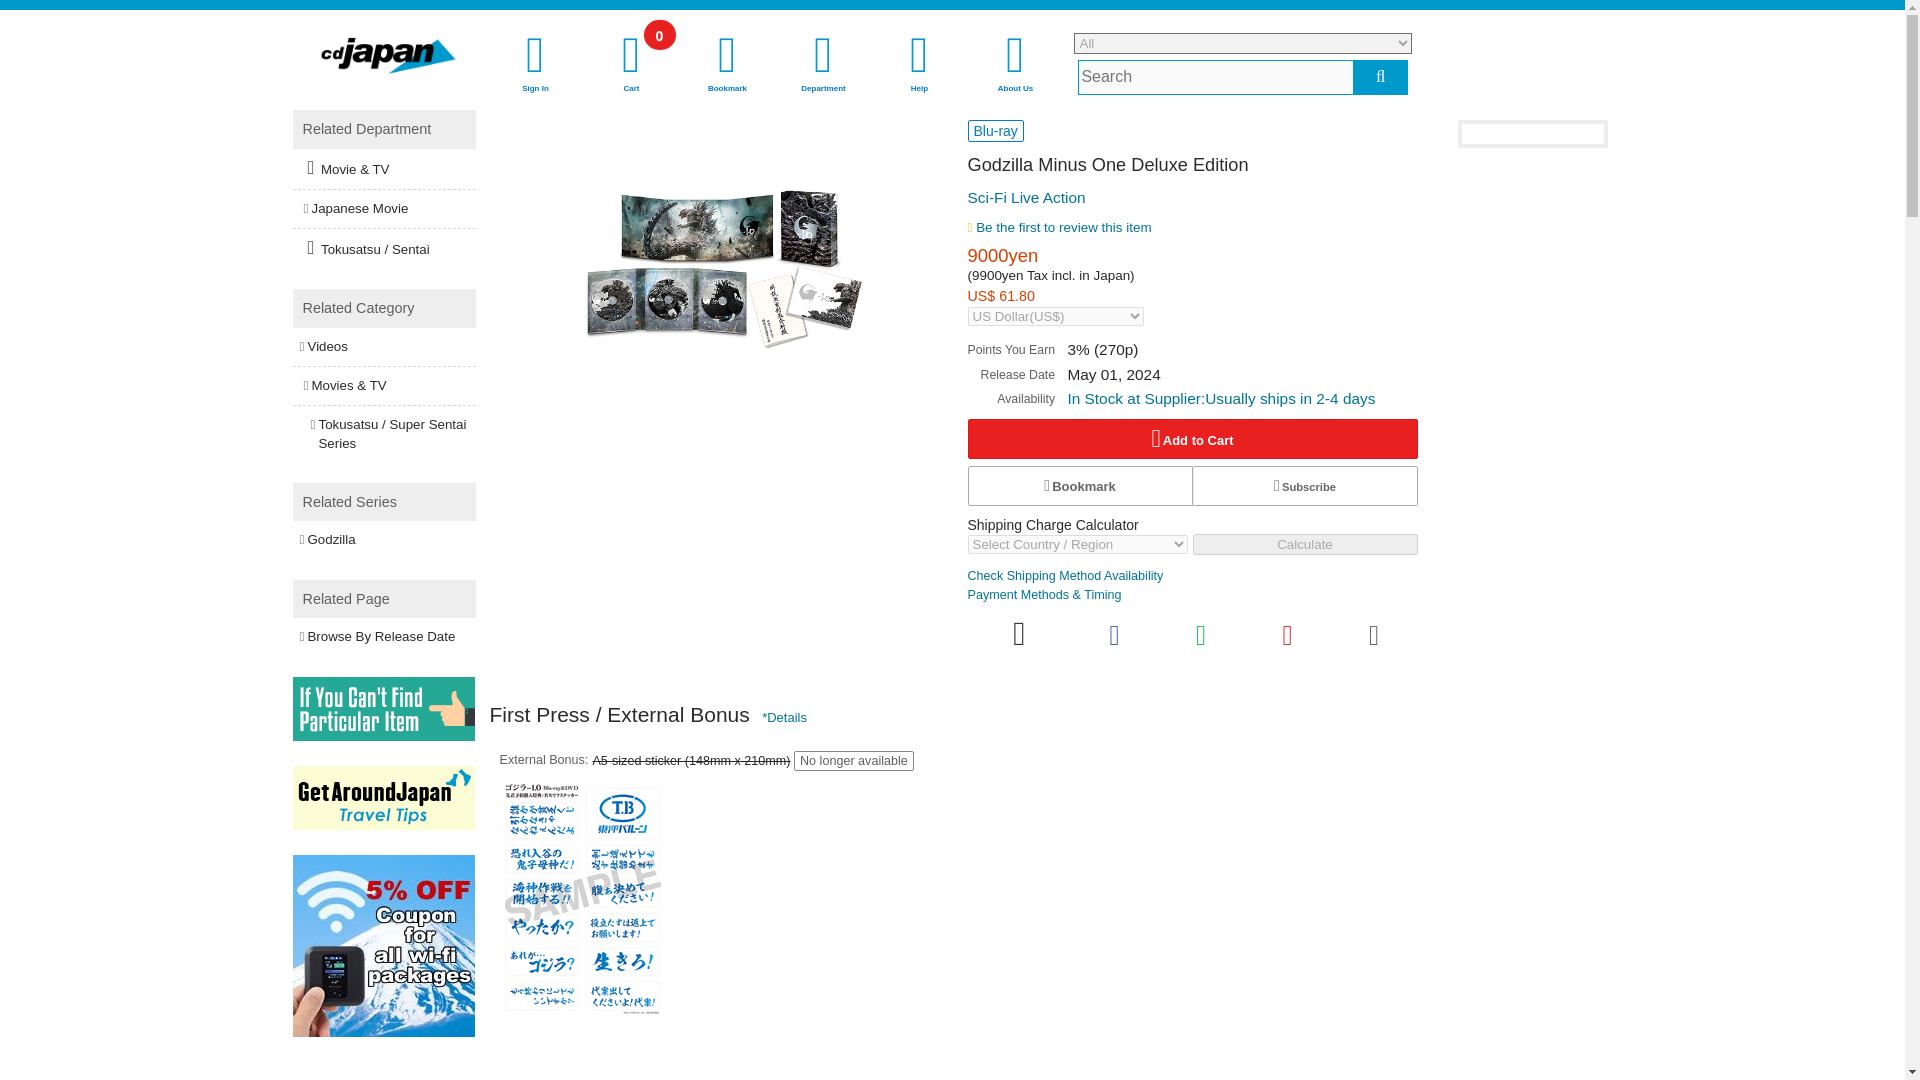 Image resolution: width=1920 pixels, height=1080 pixels. I want to click on In Stock at Supplier:Usually ships in 2-4 days, so click(1220, 398).